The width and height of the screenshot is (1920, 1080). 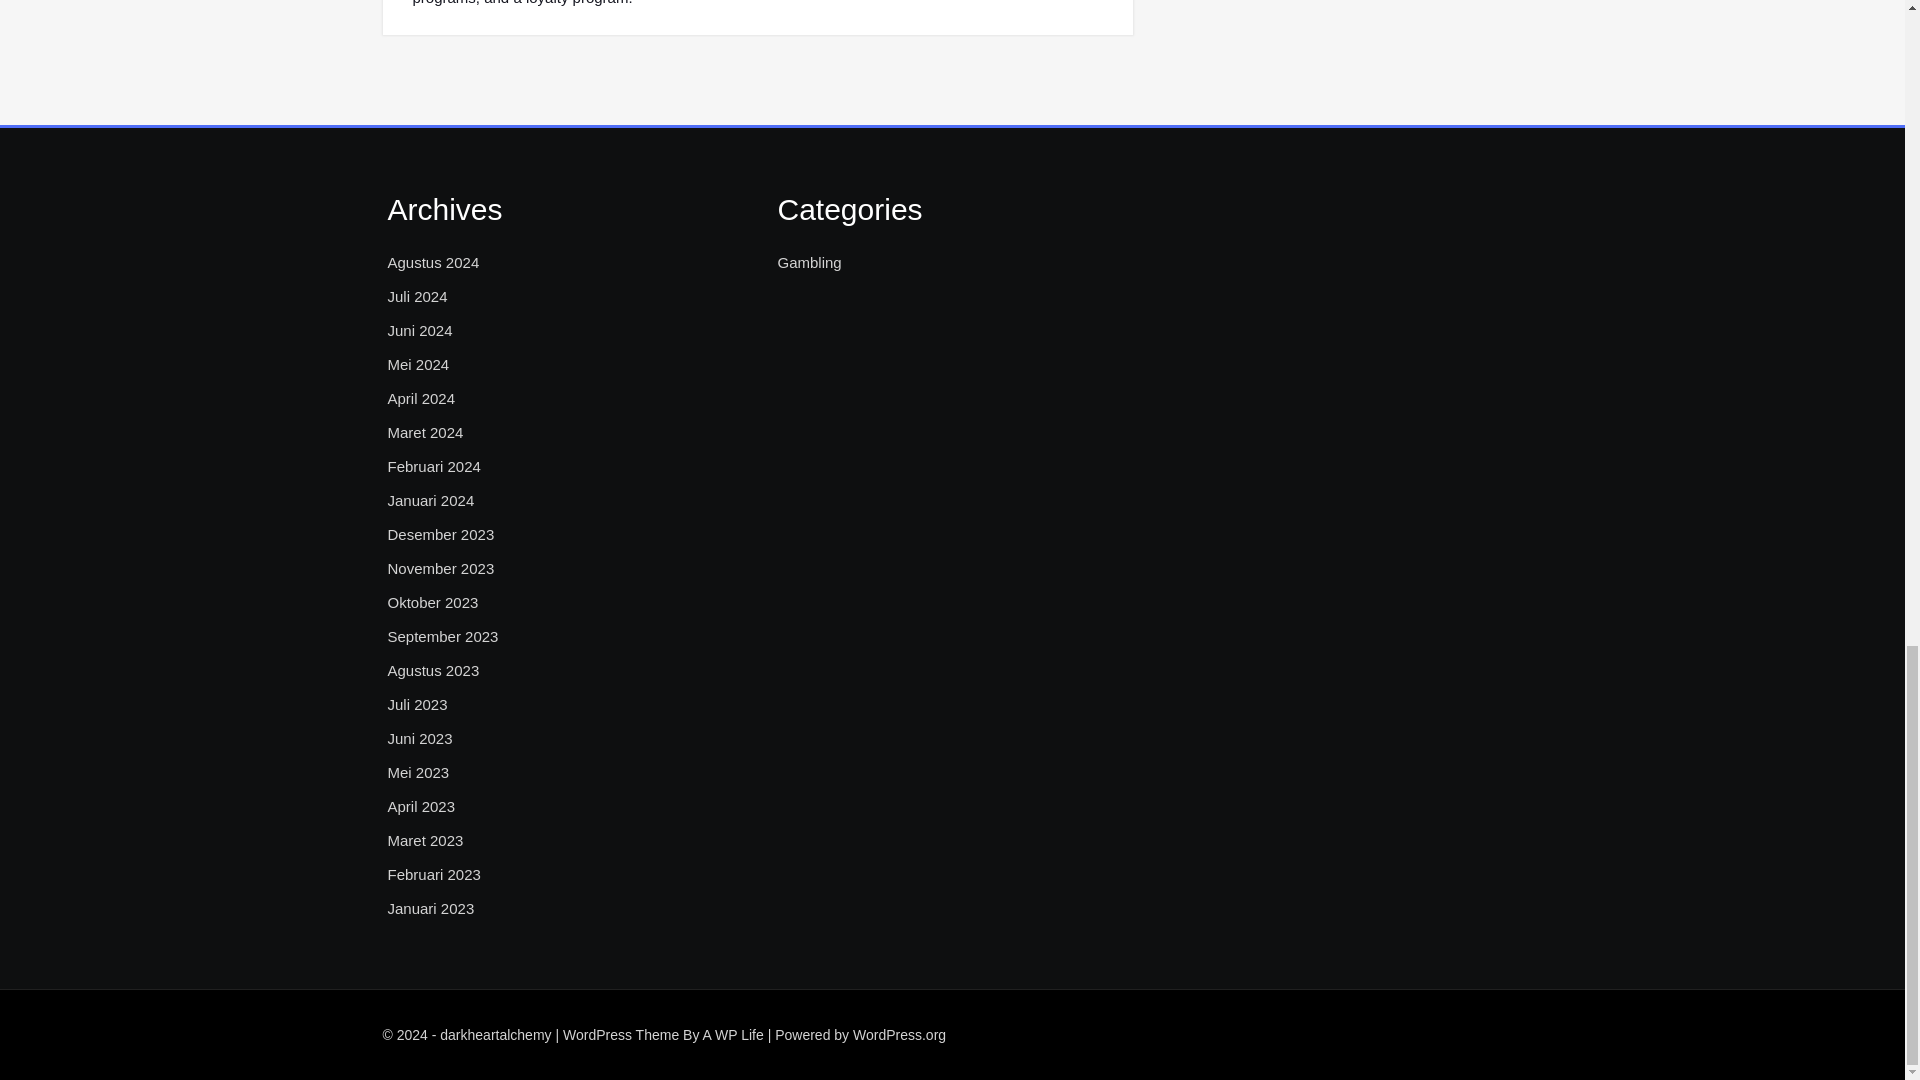 What do you see at coordinates (441, 534) in the screenshot?
I see `Desember 2023` at bounding box center [441, 534].